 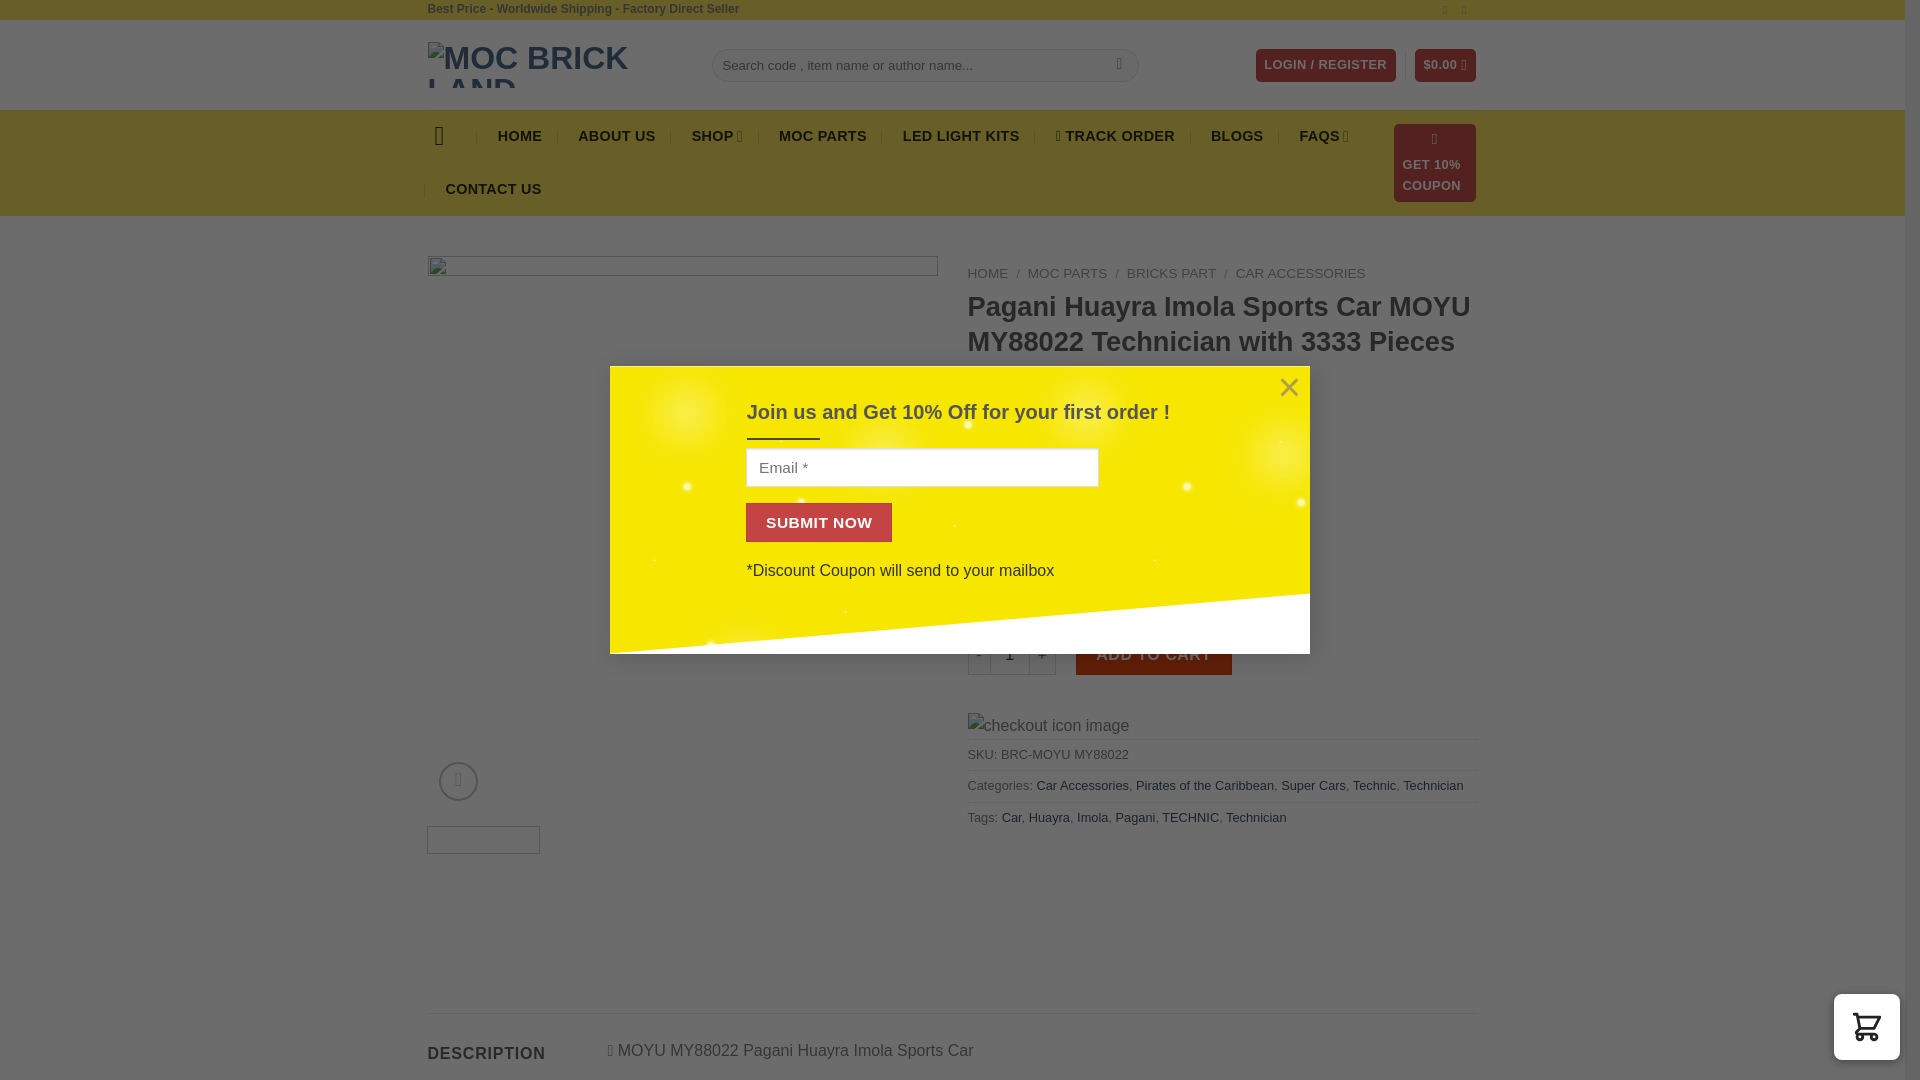 What do you see at coordinates (1434, 164) in the screenshot?
I see `Sign up for Newsletter` at bounding box center [1434, 164].